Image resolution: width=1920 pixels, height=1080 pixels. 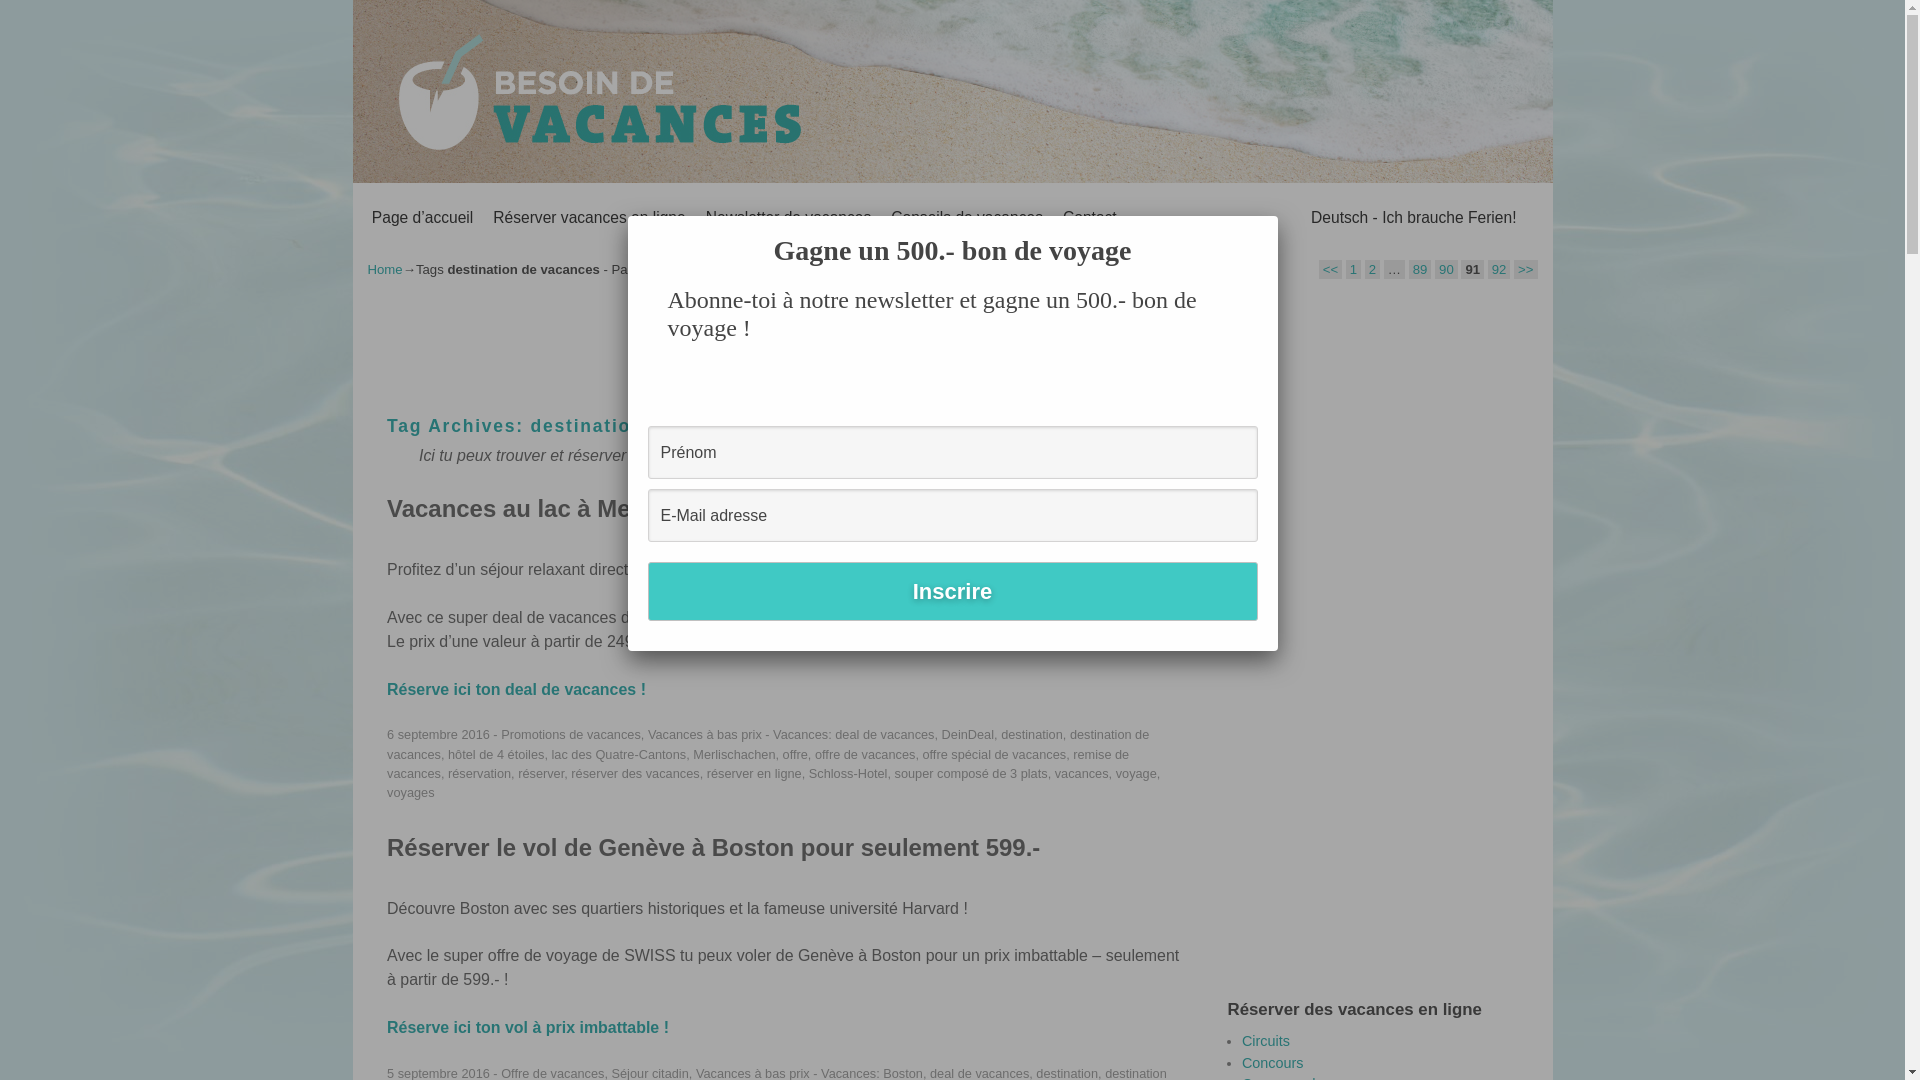 What do you see at coordinates (865, 754) in the screenshot?
I see `offre de vacances` at bounding box center [865, 754].